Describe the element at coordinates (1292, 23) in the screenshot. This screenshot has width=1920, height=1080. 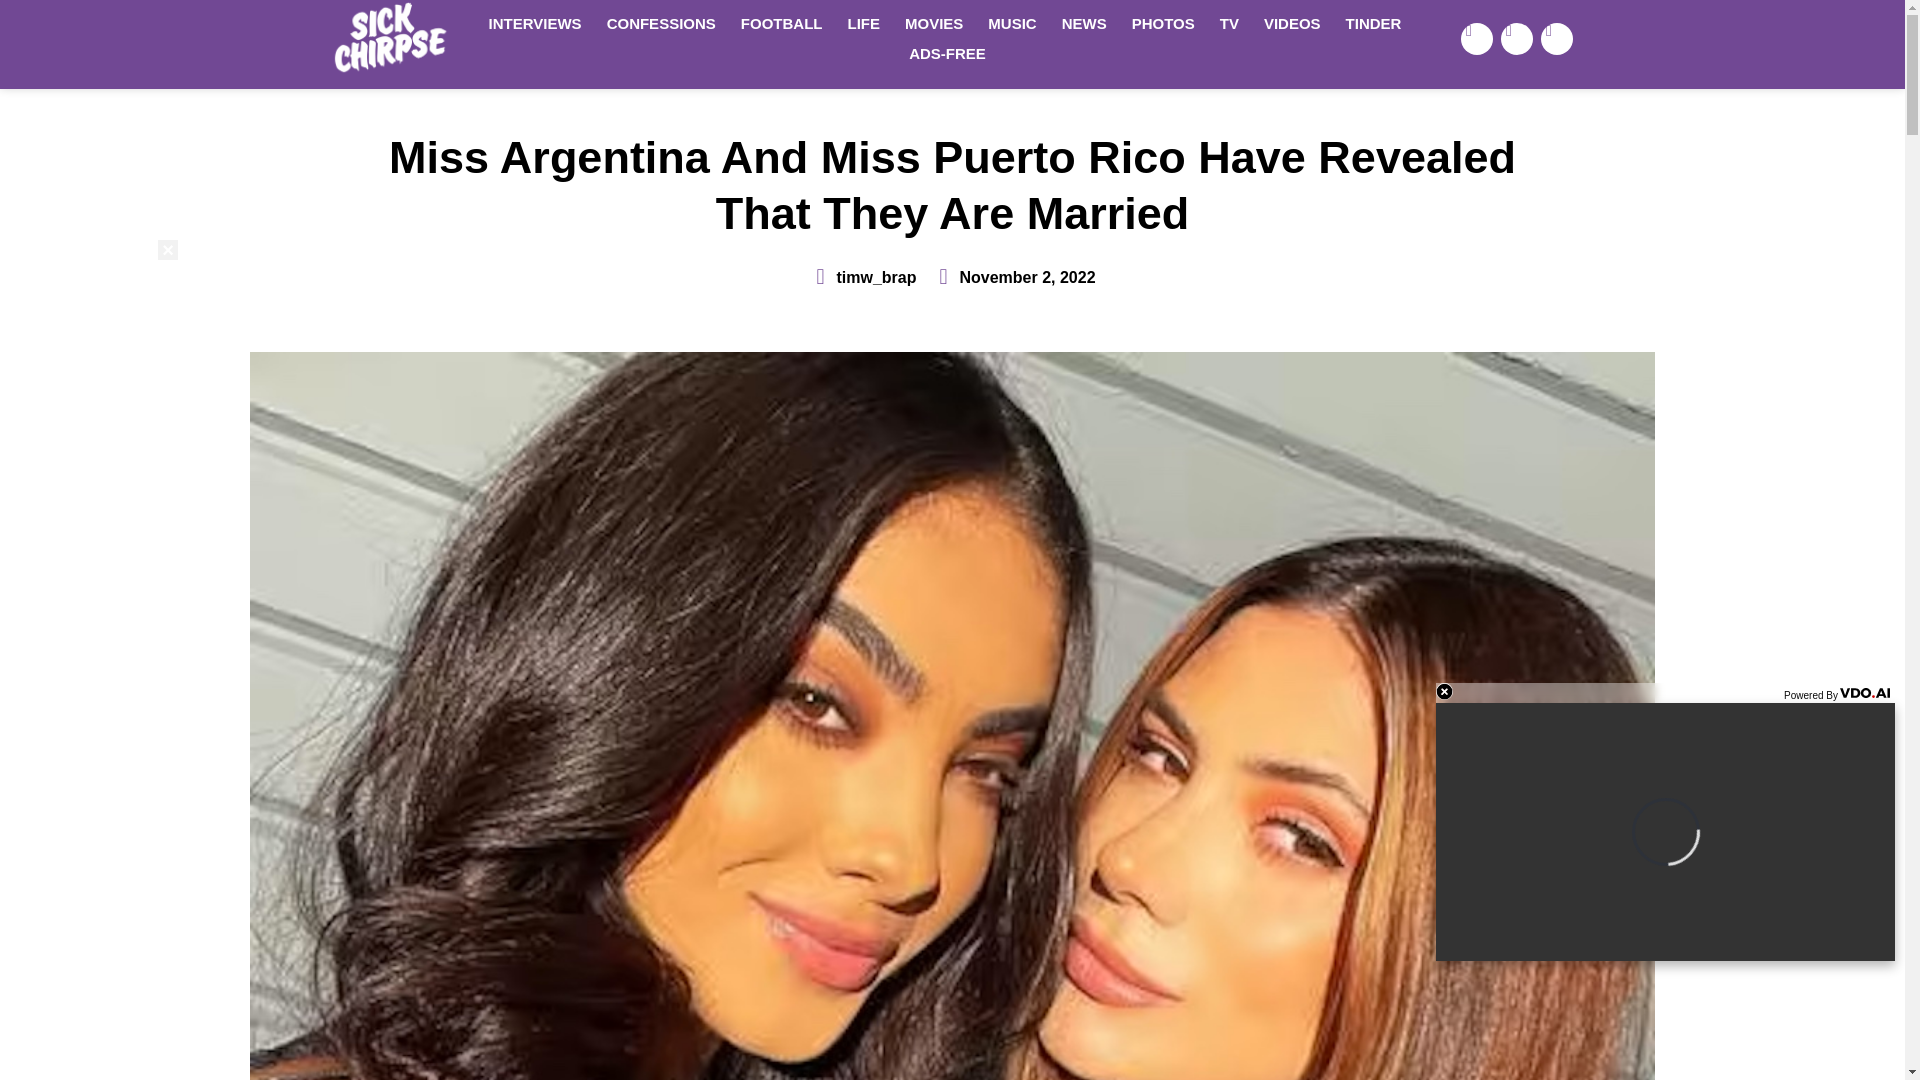
I see `VIDEOS` at that location.